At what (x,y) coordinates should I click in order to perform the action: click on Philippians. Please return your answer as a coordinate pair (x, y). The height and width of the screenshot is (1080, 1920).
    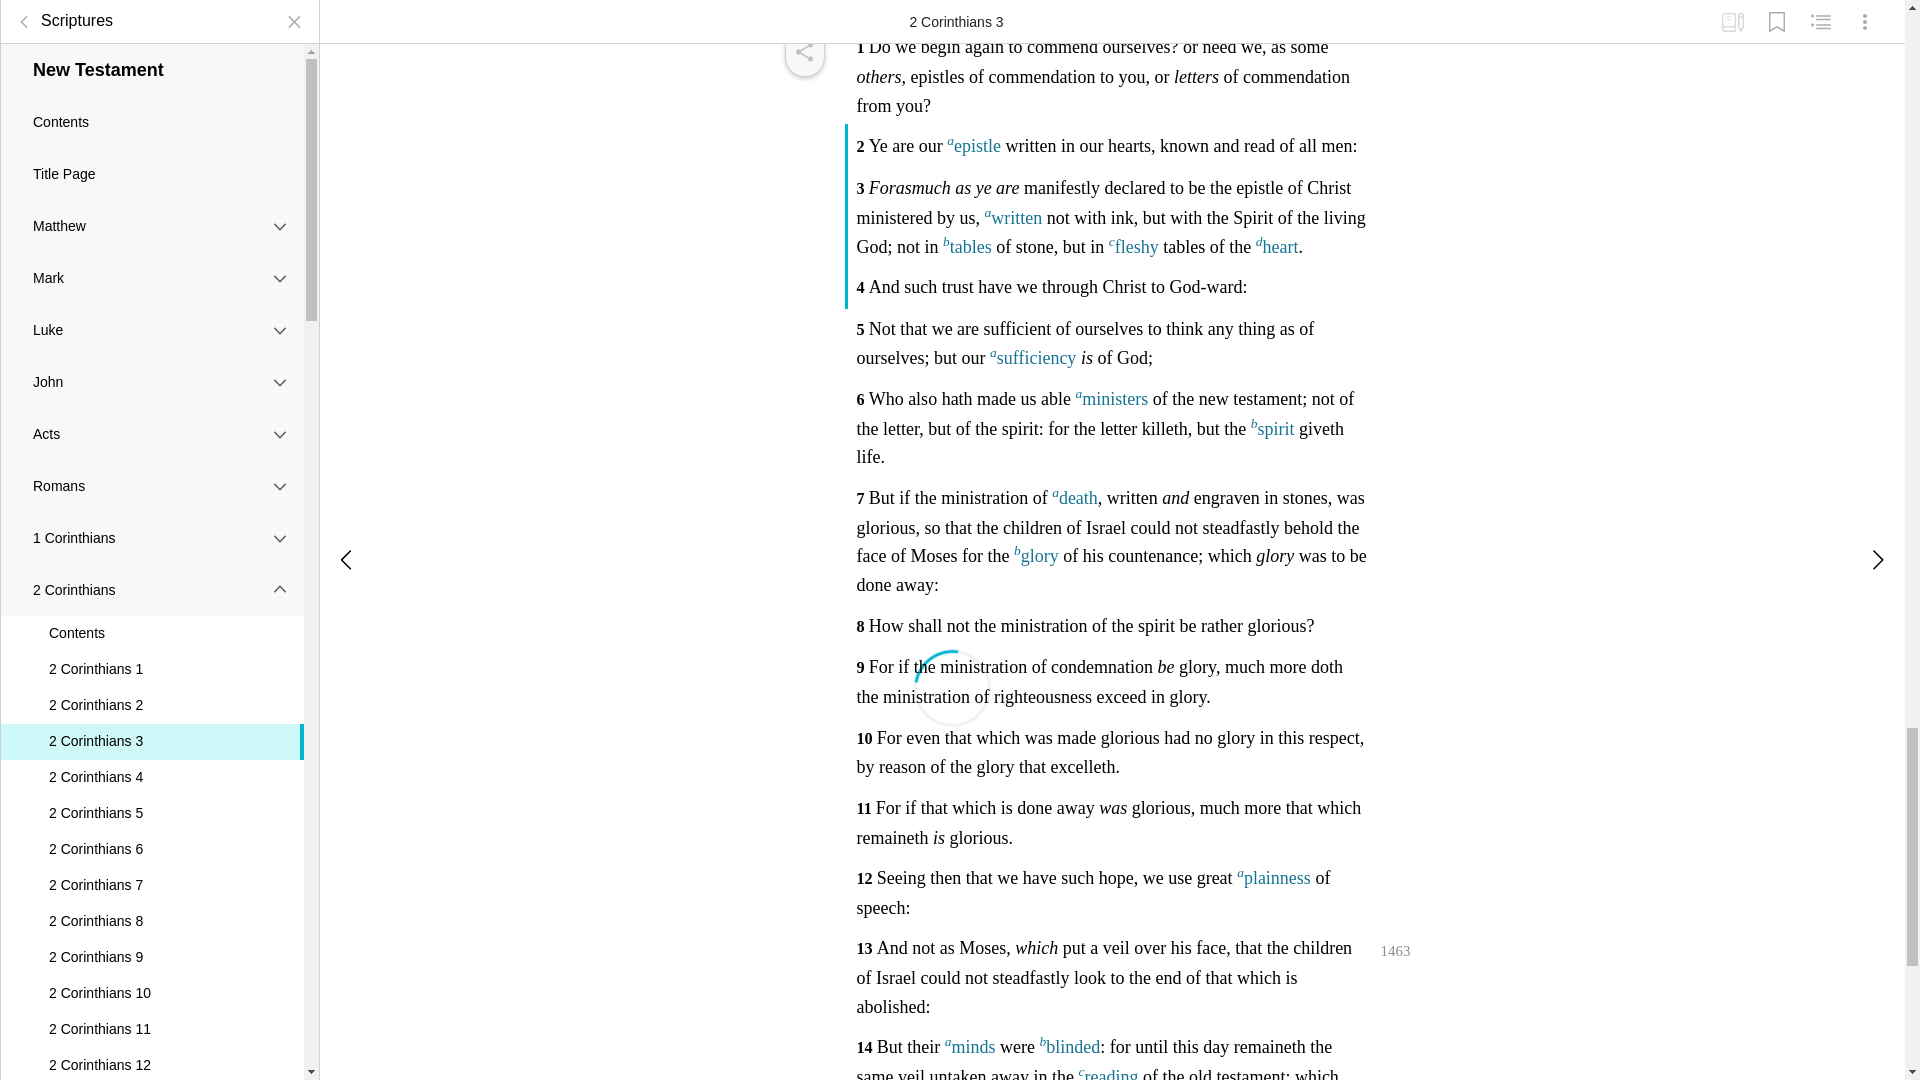
    Looking at the image, I should click on (152, 1054).